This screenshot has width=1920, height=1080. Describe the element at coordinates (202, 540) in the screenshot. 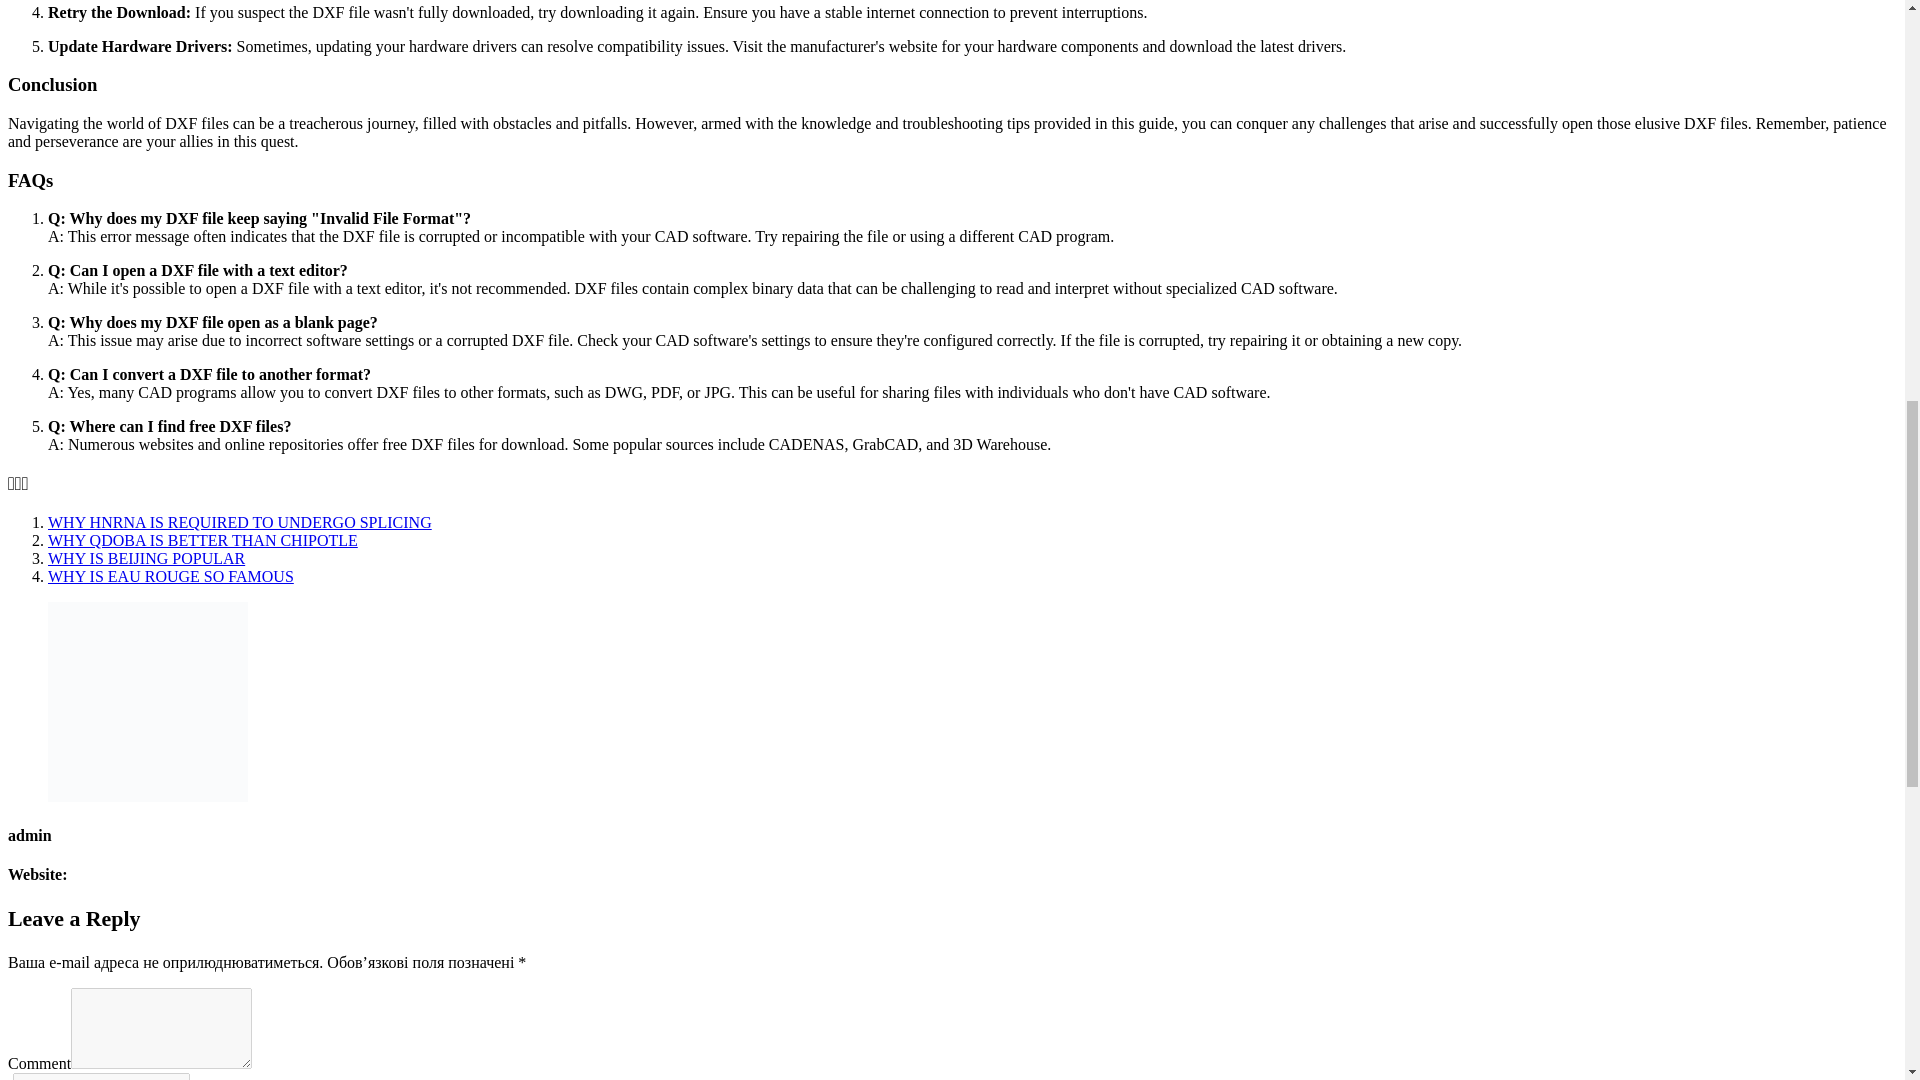

I see `WHY QDOBA IS BETTER THAN CHIPOTLE` at that location.